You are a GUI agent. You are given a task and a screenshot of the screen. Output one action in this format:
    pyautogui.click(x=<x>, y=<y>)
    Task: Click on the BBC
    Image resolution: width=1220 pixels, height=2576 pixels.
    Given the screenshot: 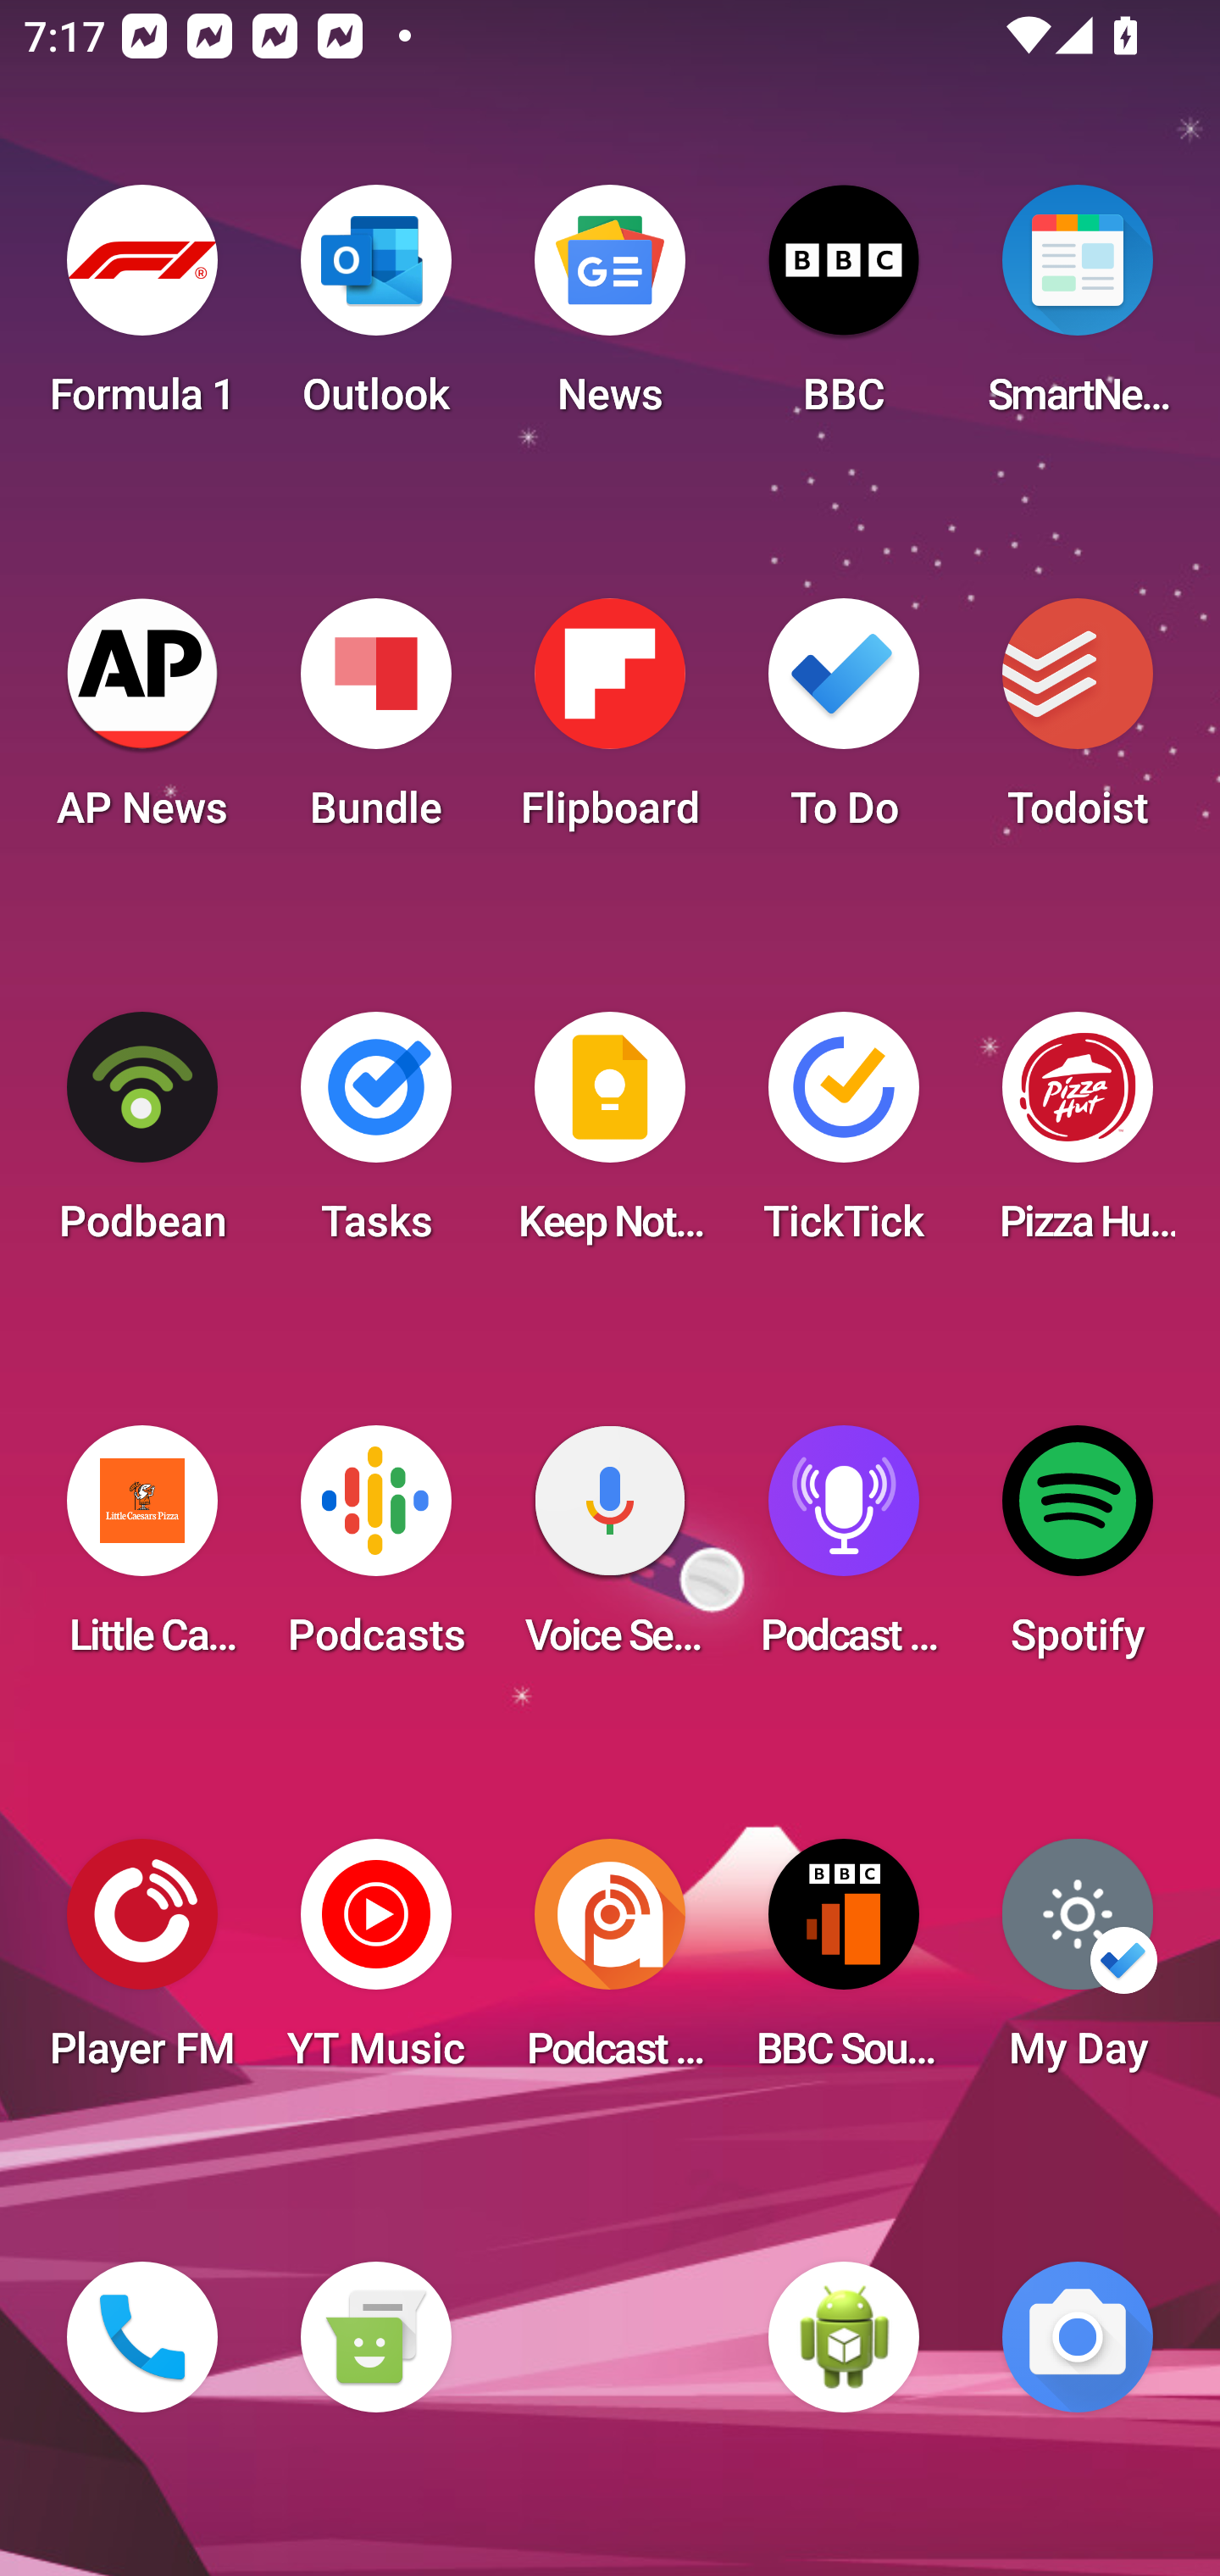 What is the action you would take?
    pyautogui.click(x=844, y=310)
    